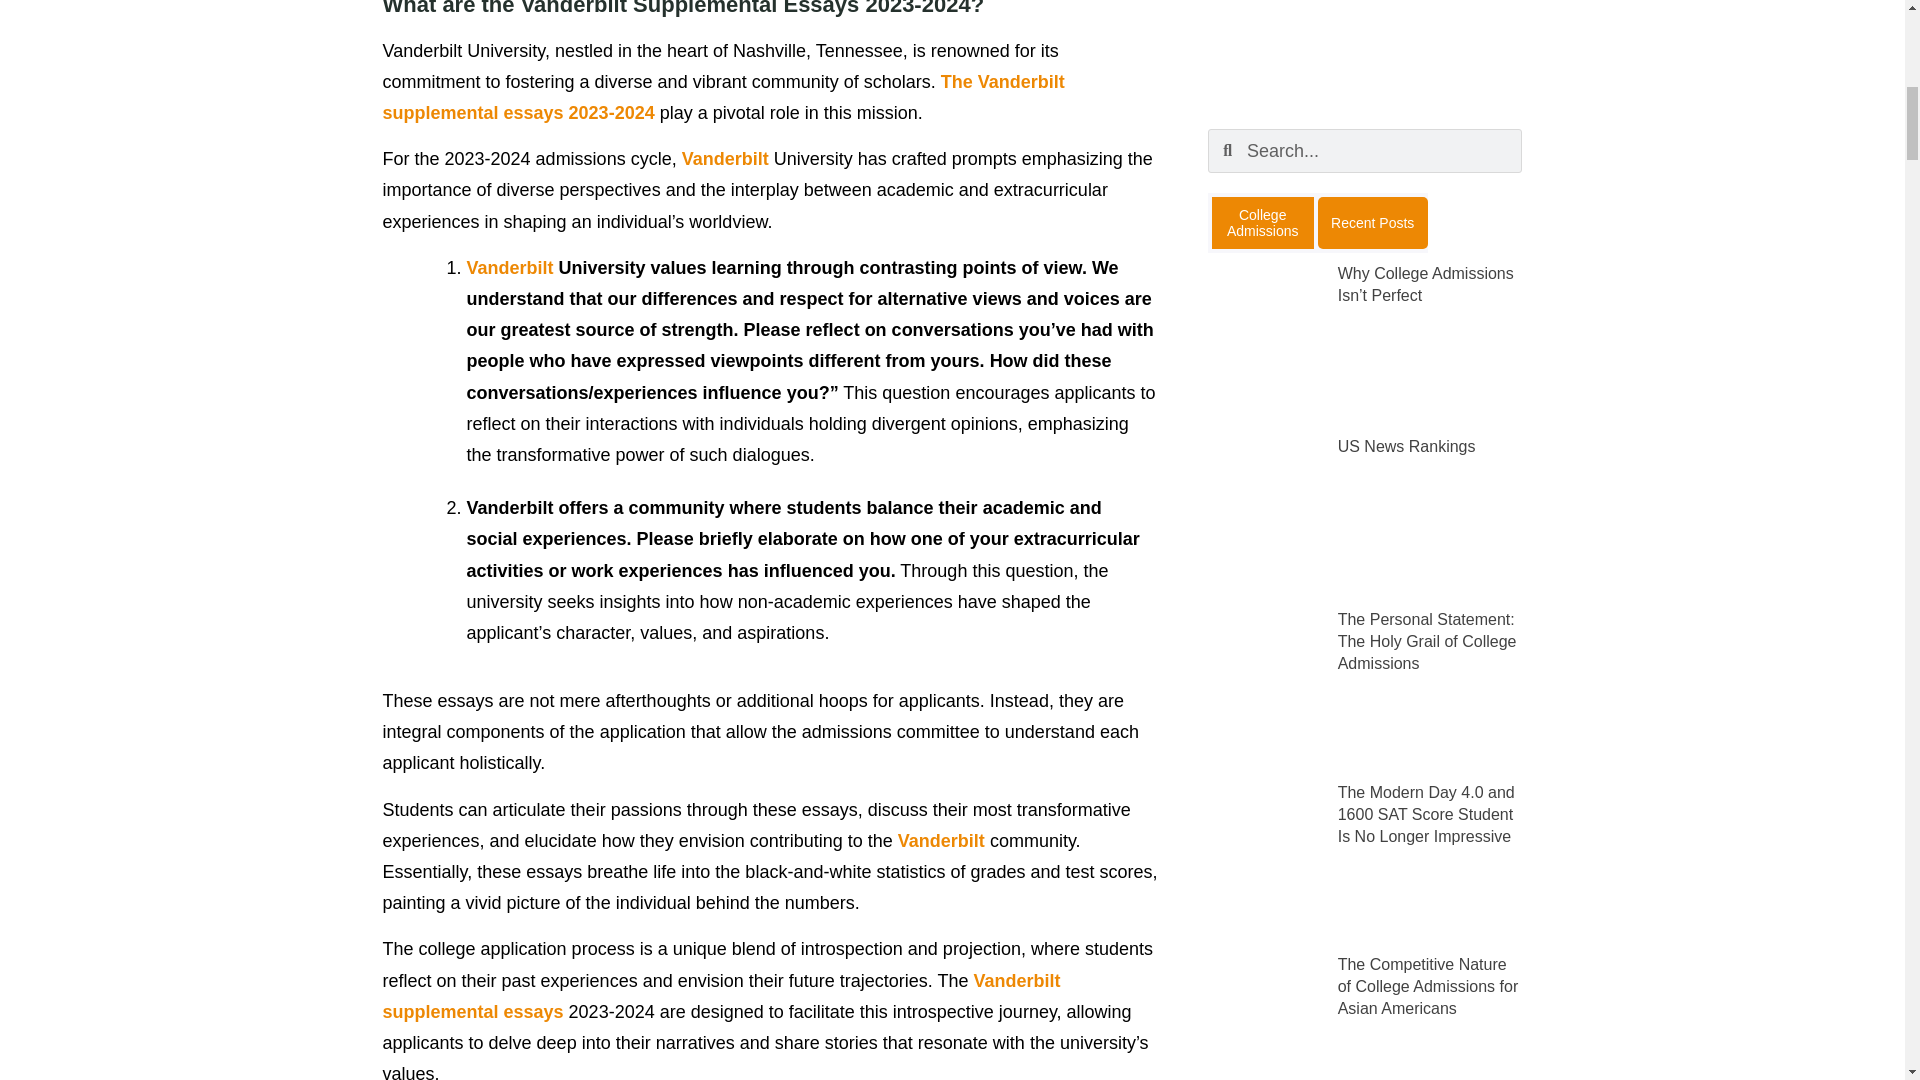 The width and height of the screenshot is (1920, 1080). What do you see at coordinates (720, 996) in the screenshot?
I see `Vanderbilt supplemental essays` at bounding box center [720, 996].